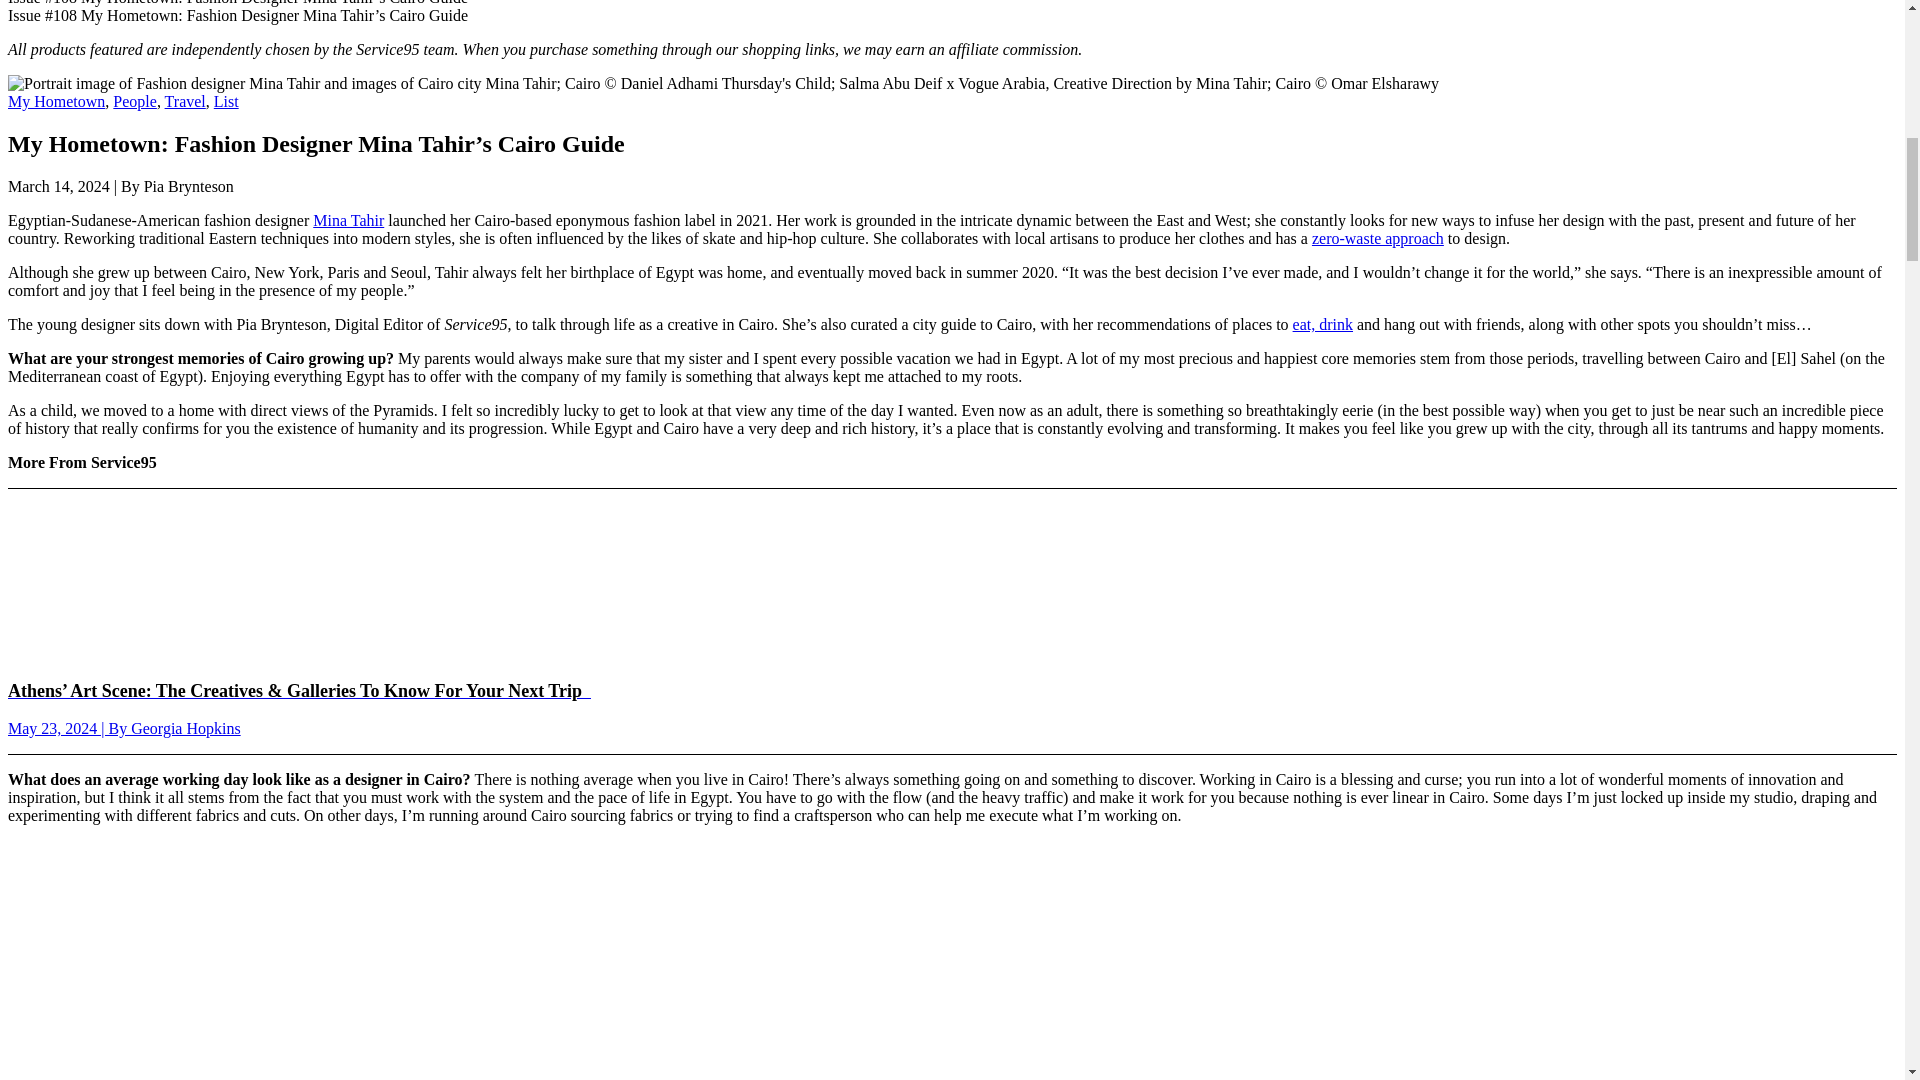 This screenshot has width=1920, height=1080. What do you see at coordinates (135, 101) in the screenshot?
I see `People` at bounding box center [135, 101].